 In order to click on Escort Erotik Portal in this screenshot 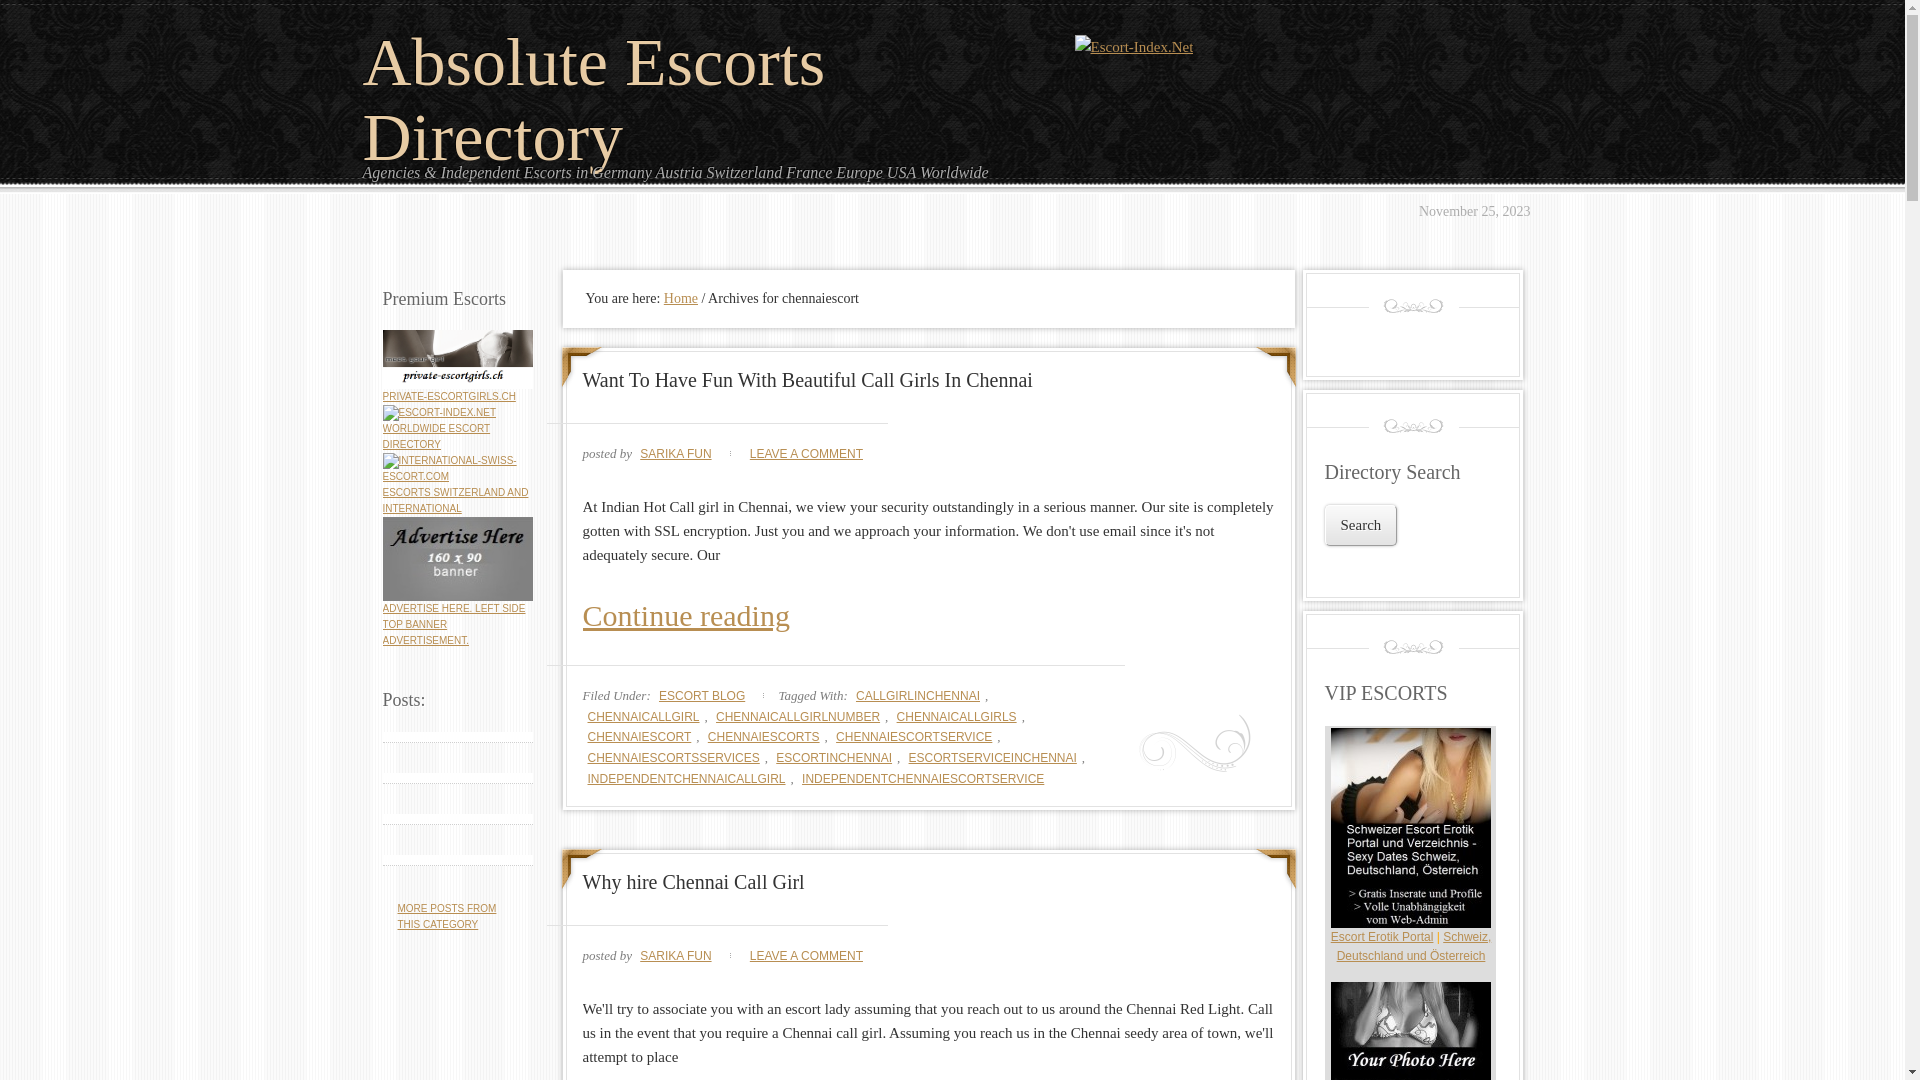, I will do `click(1382, 937)`.